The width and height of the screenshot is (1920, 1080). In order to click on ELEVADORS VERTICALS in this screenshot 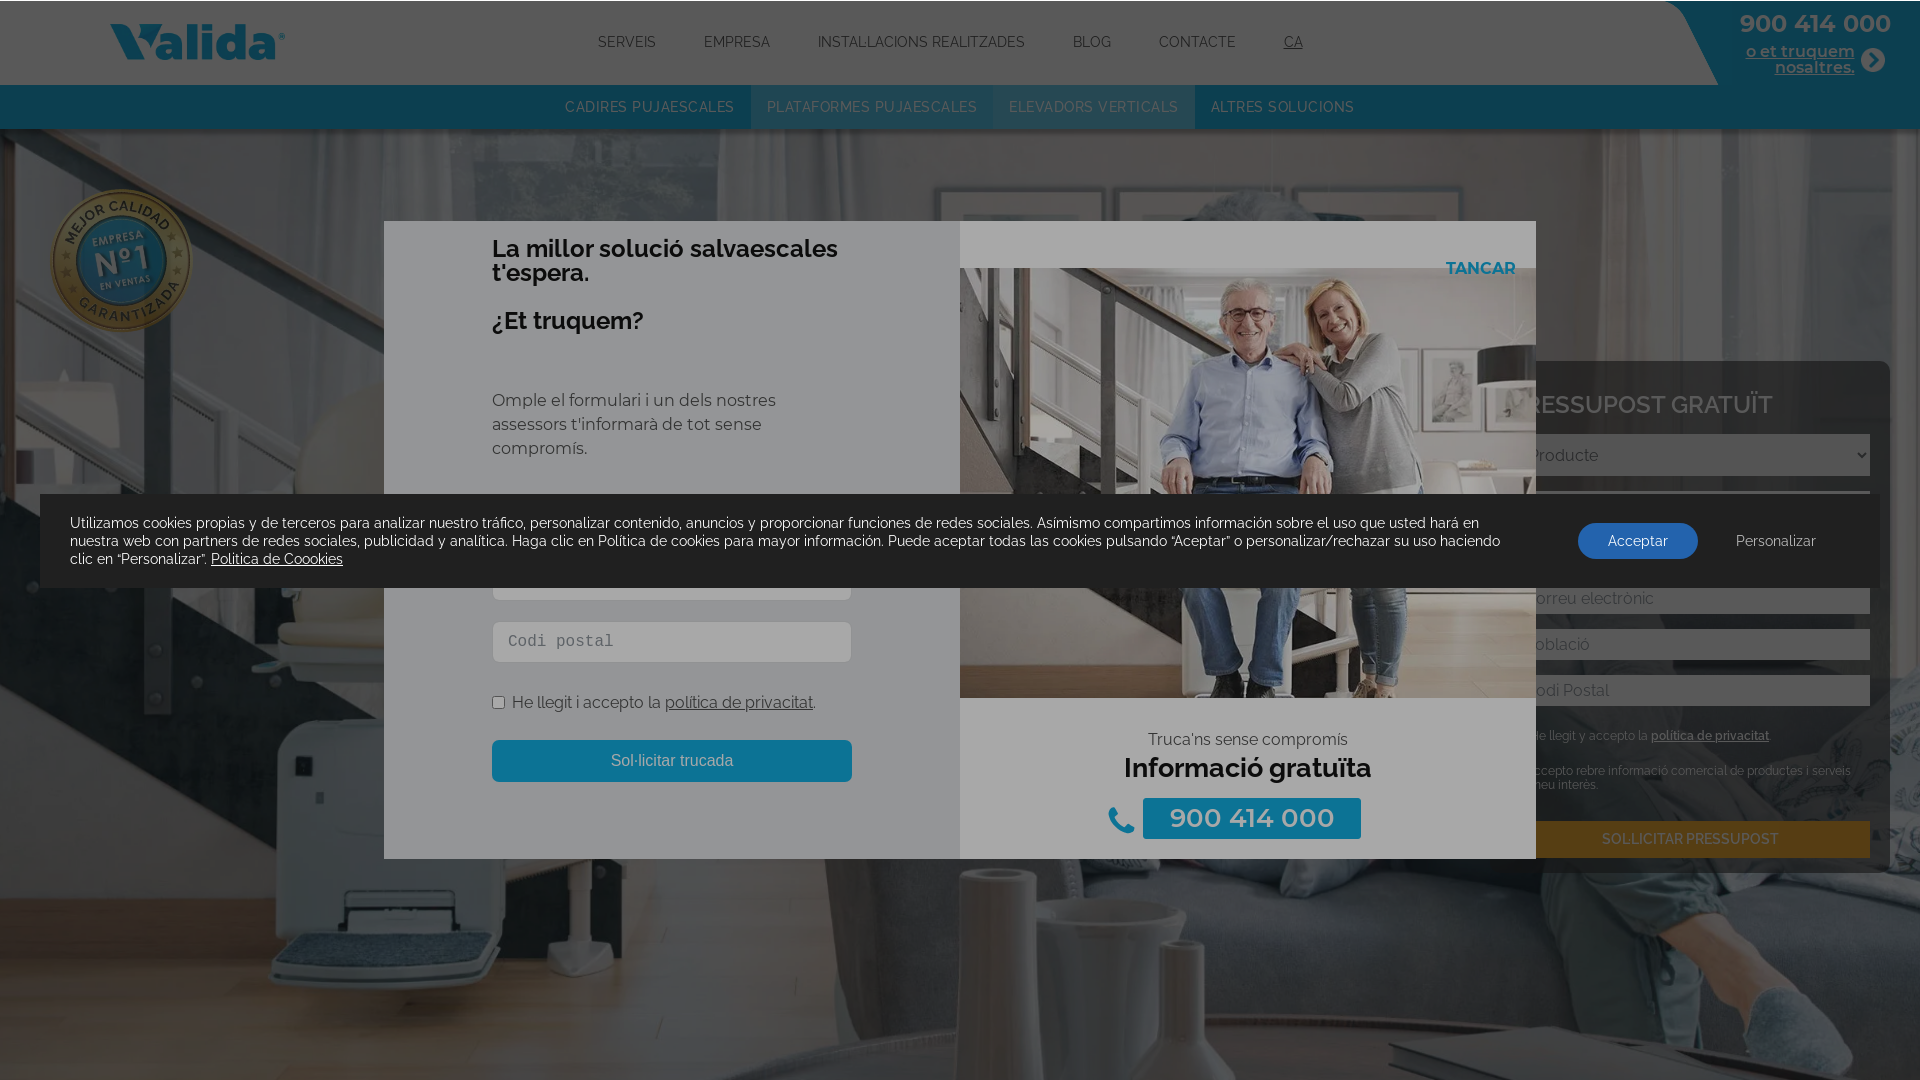, I will do `click(1094, 108)`.